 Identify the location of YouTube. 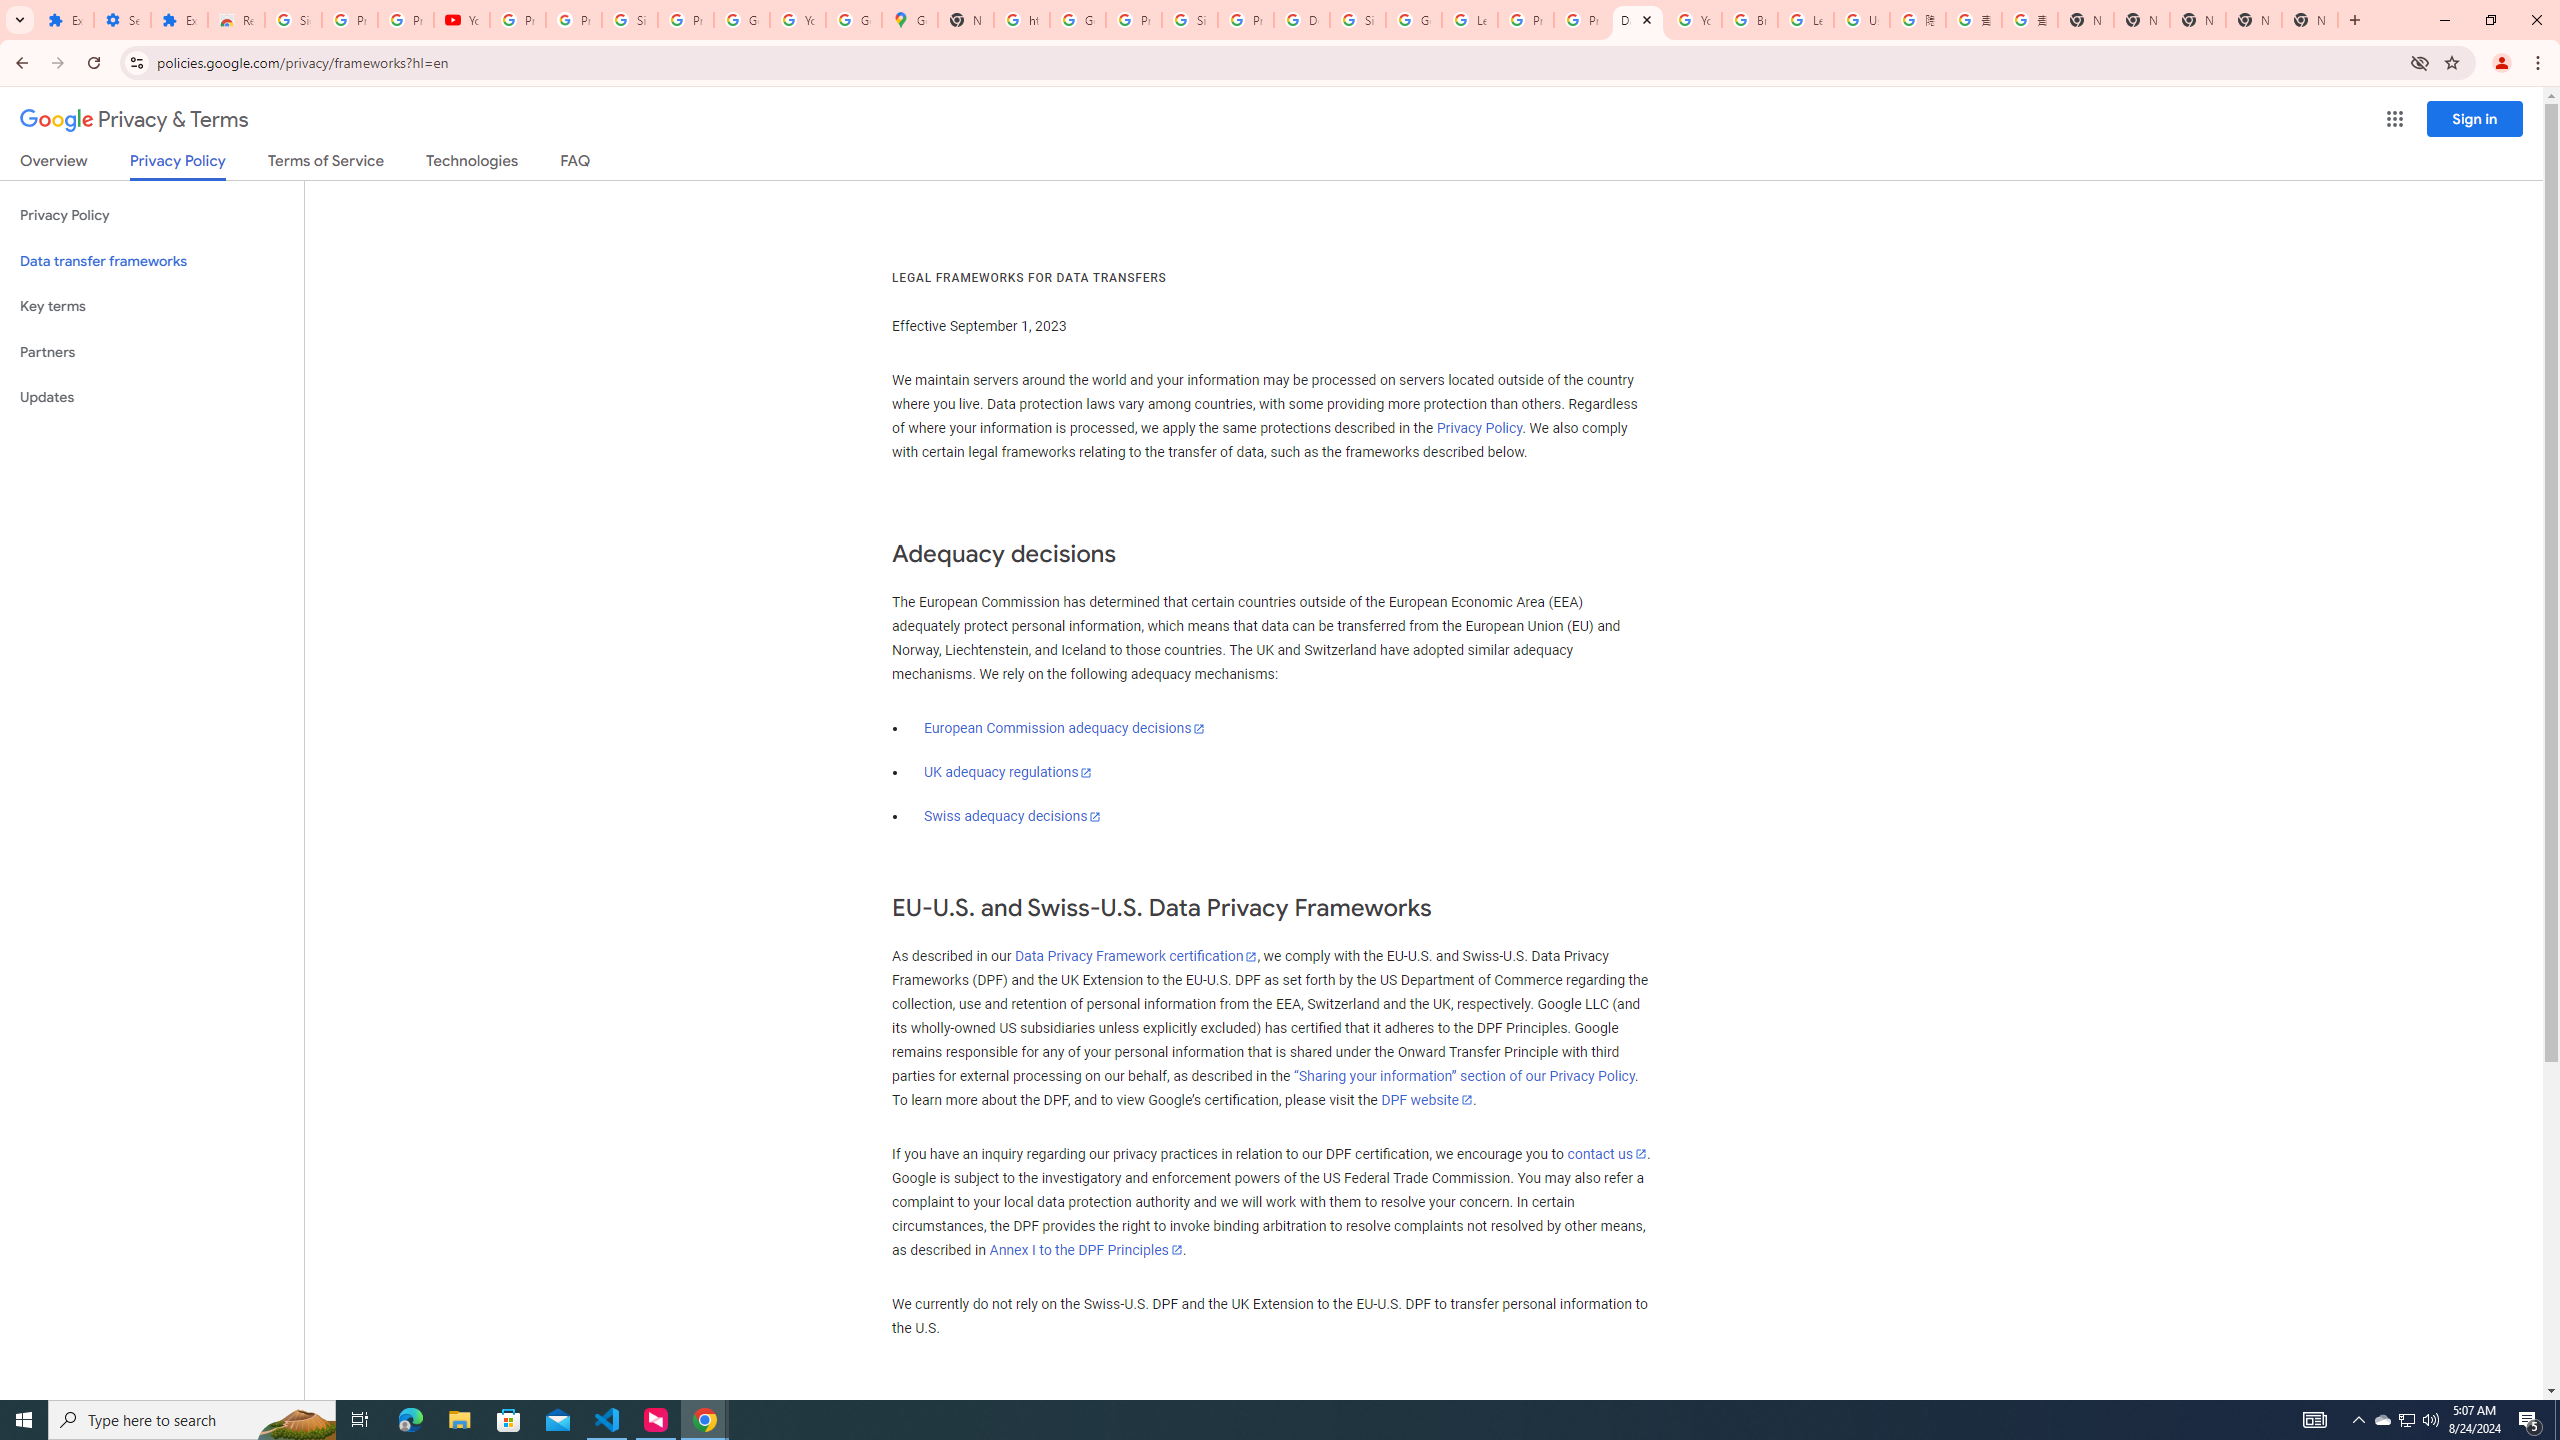
(462, 20).